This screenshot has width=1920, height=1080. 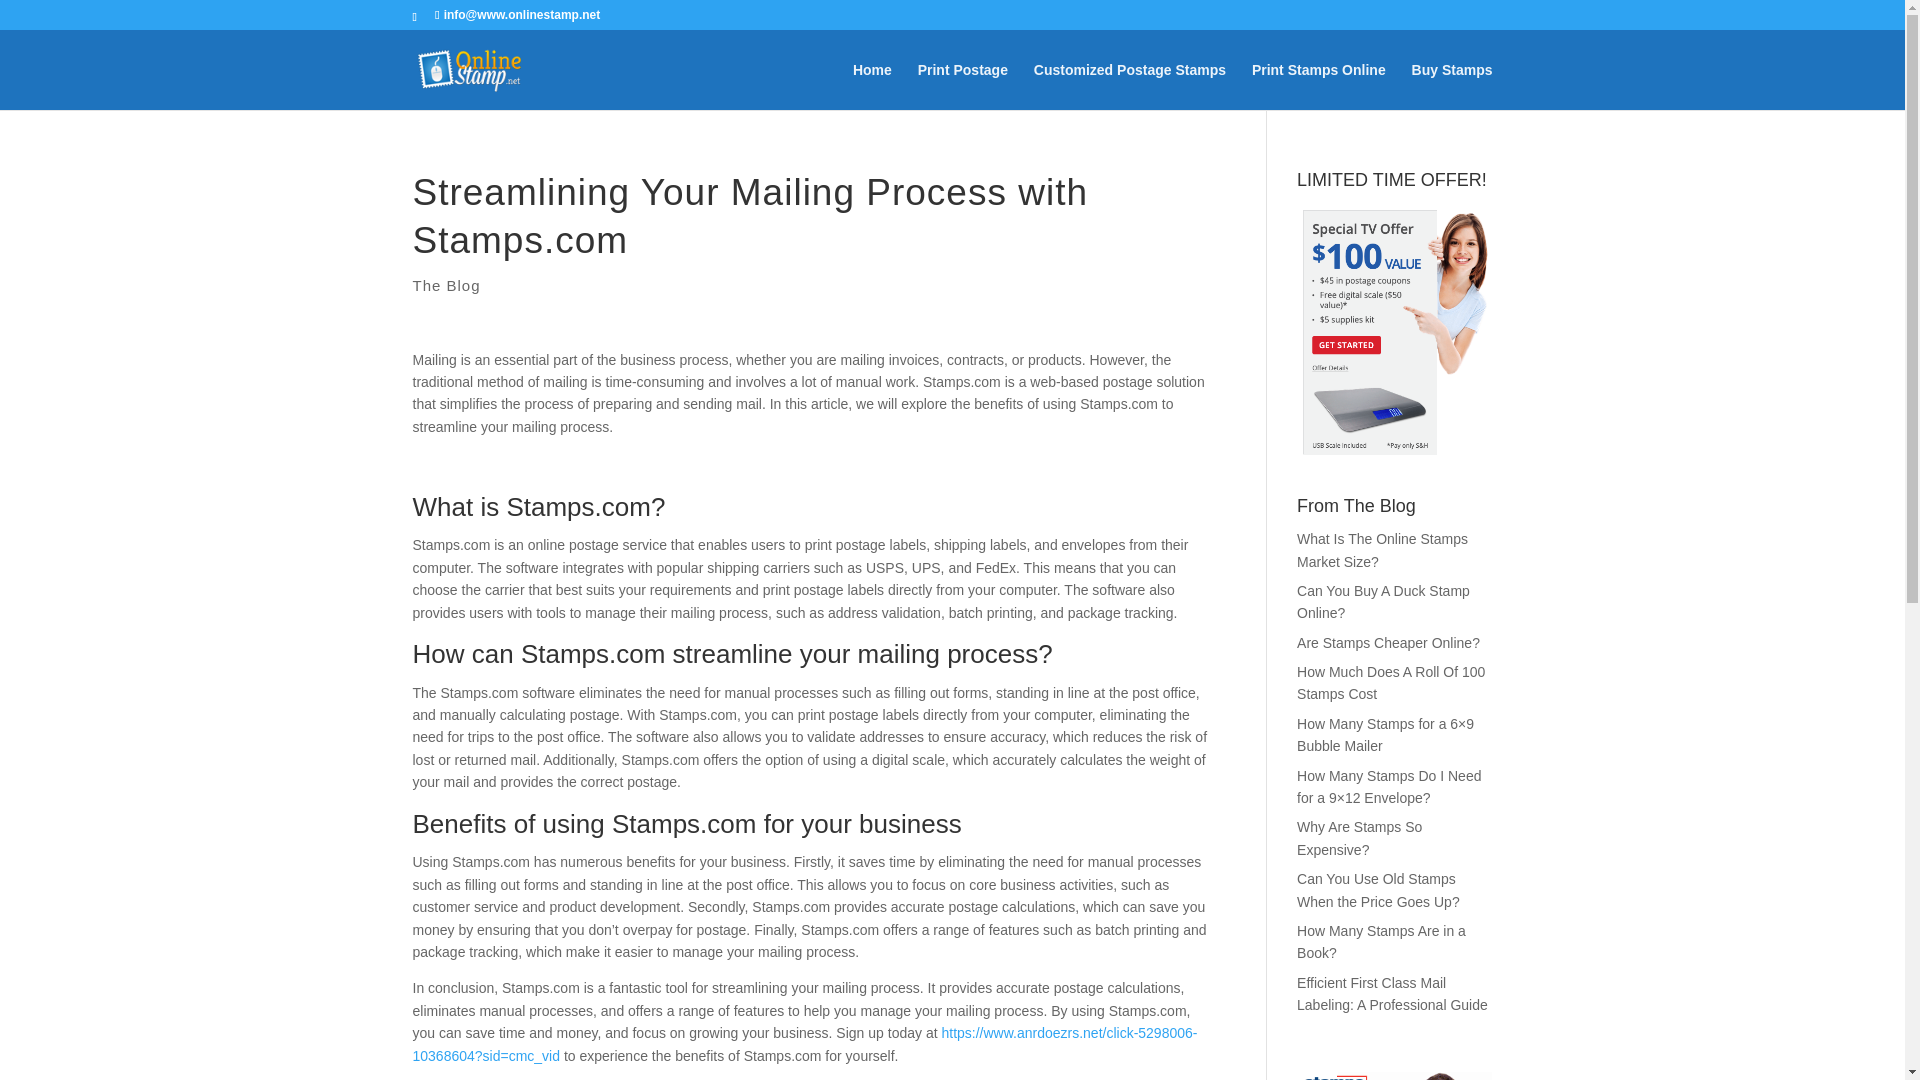 What do you see at coordinates (1318, 86) in the screenshot?
I see `Print Stamps Online` at bounding box center [1318, 86].